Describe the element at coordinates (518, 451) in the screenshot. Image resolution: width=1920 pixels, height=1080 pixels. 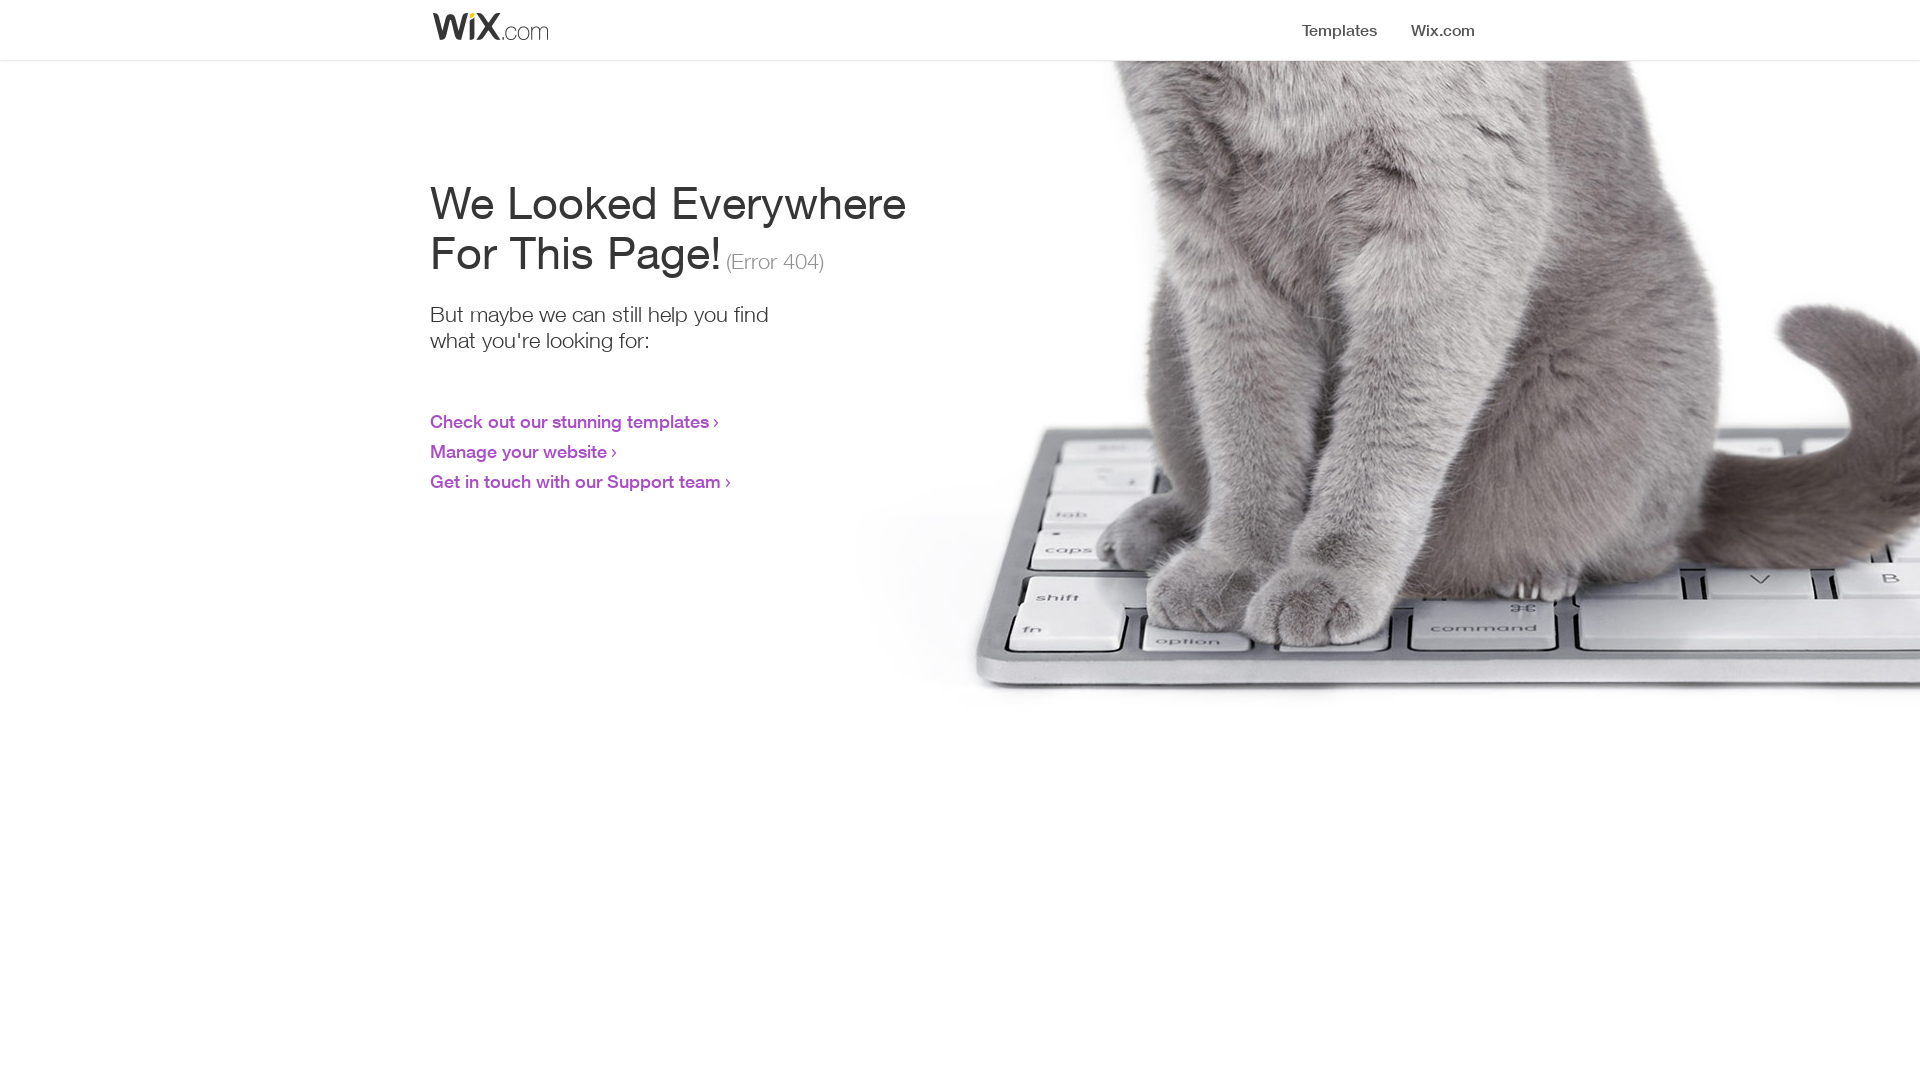
I see `Manage your website` at that location.